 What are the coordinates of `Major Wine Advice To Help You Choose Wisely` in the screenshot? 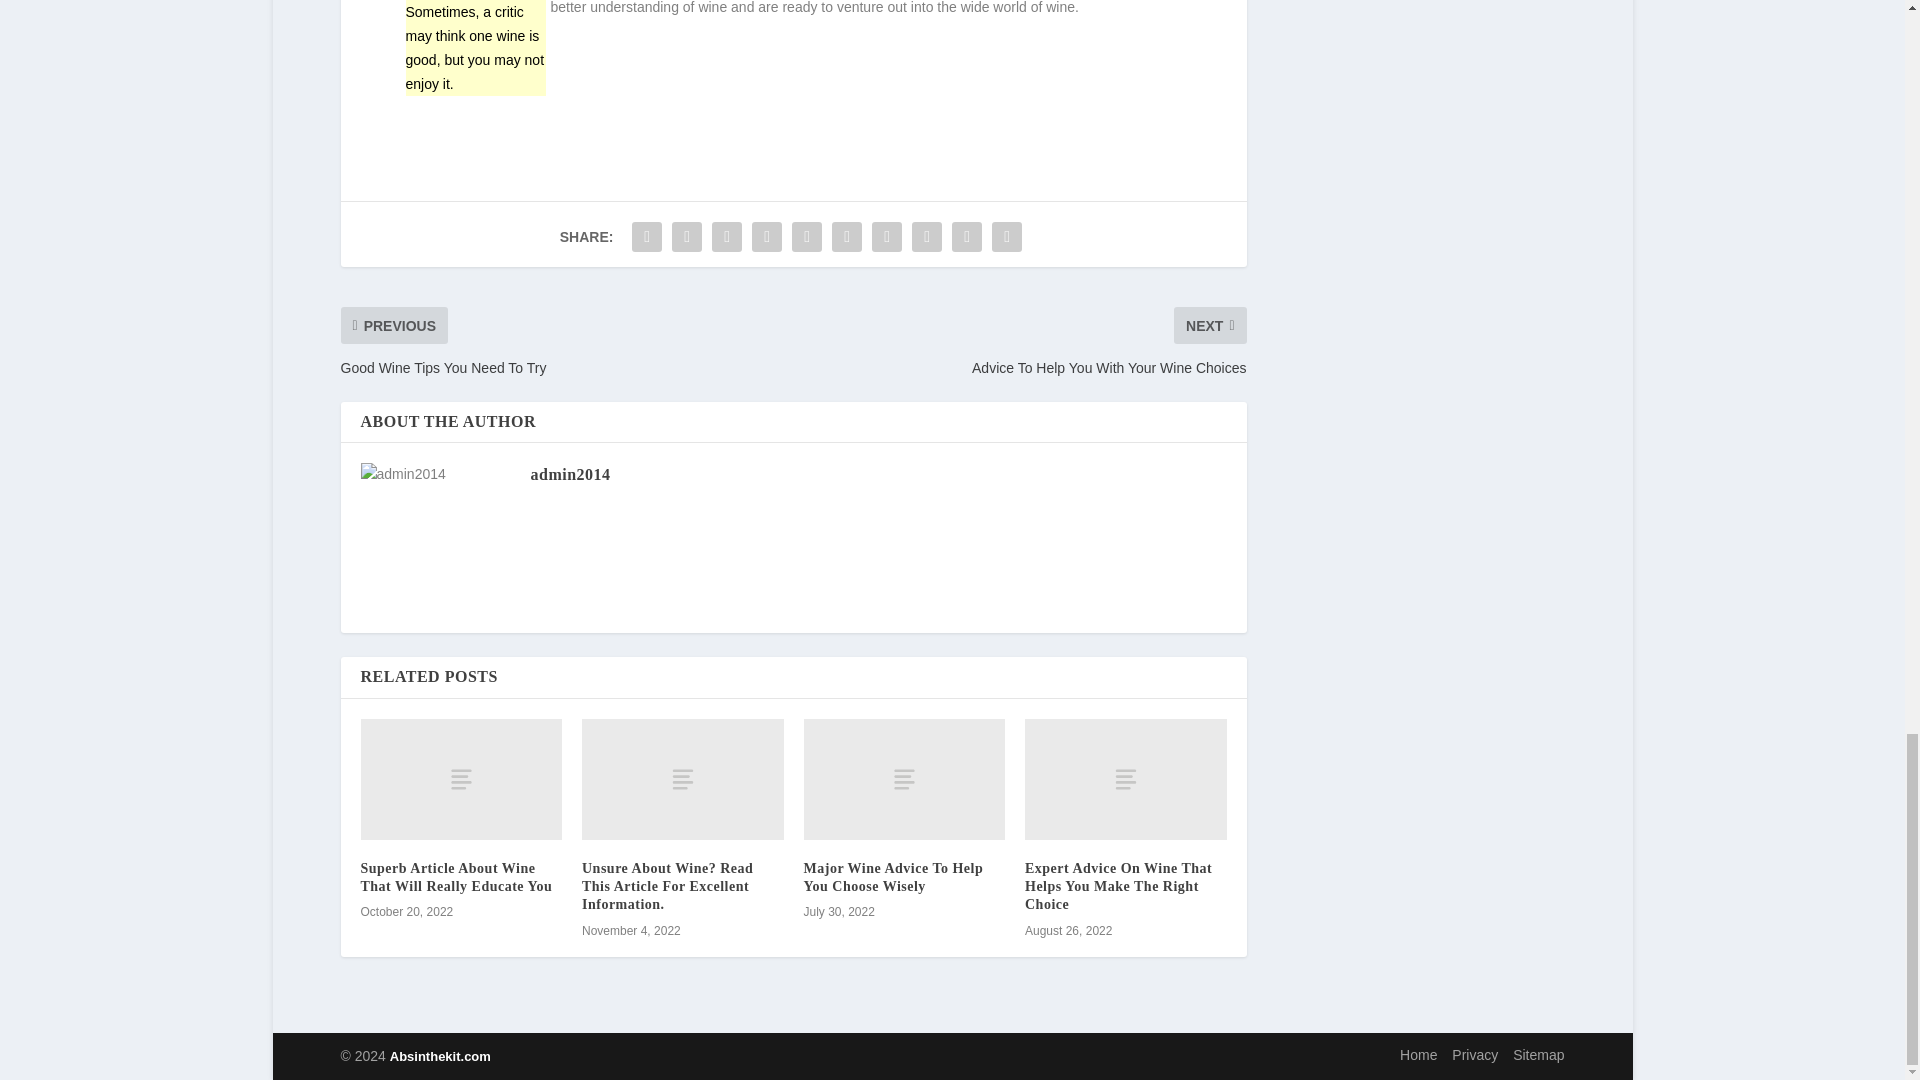 It's located at (905, 780).